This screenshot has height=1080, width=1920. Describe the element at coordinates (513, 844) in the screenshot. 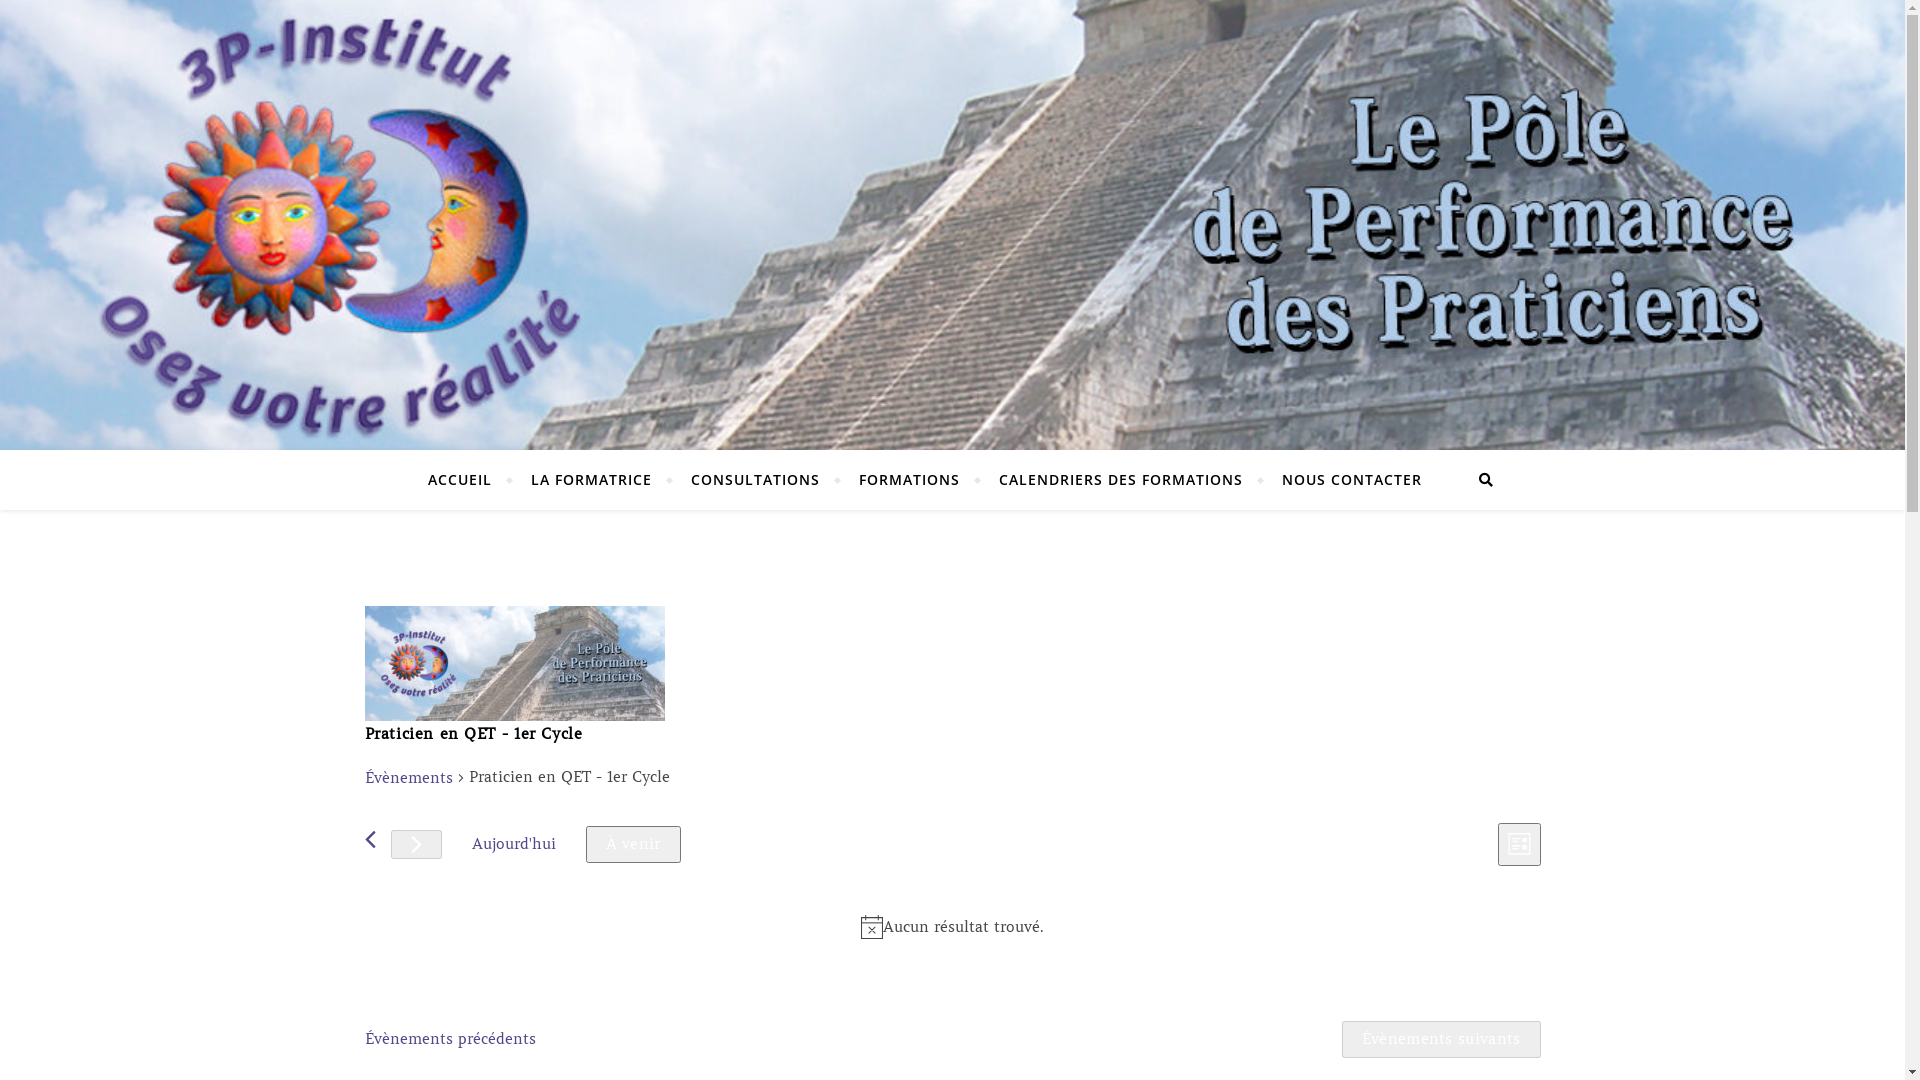

I see `Aujourd'hui` at that location.